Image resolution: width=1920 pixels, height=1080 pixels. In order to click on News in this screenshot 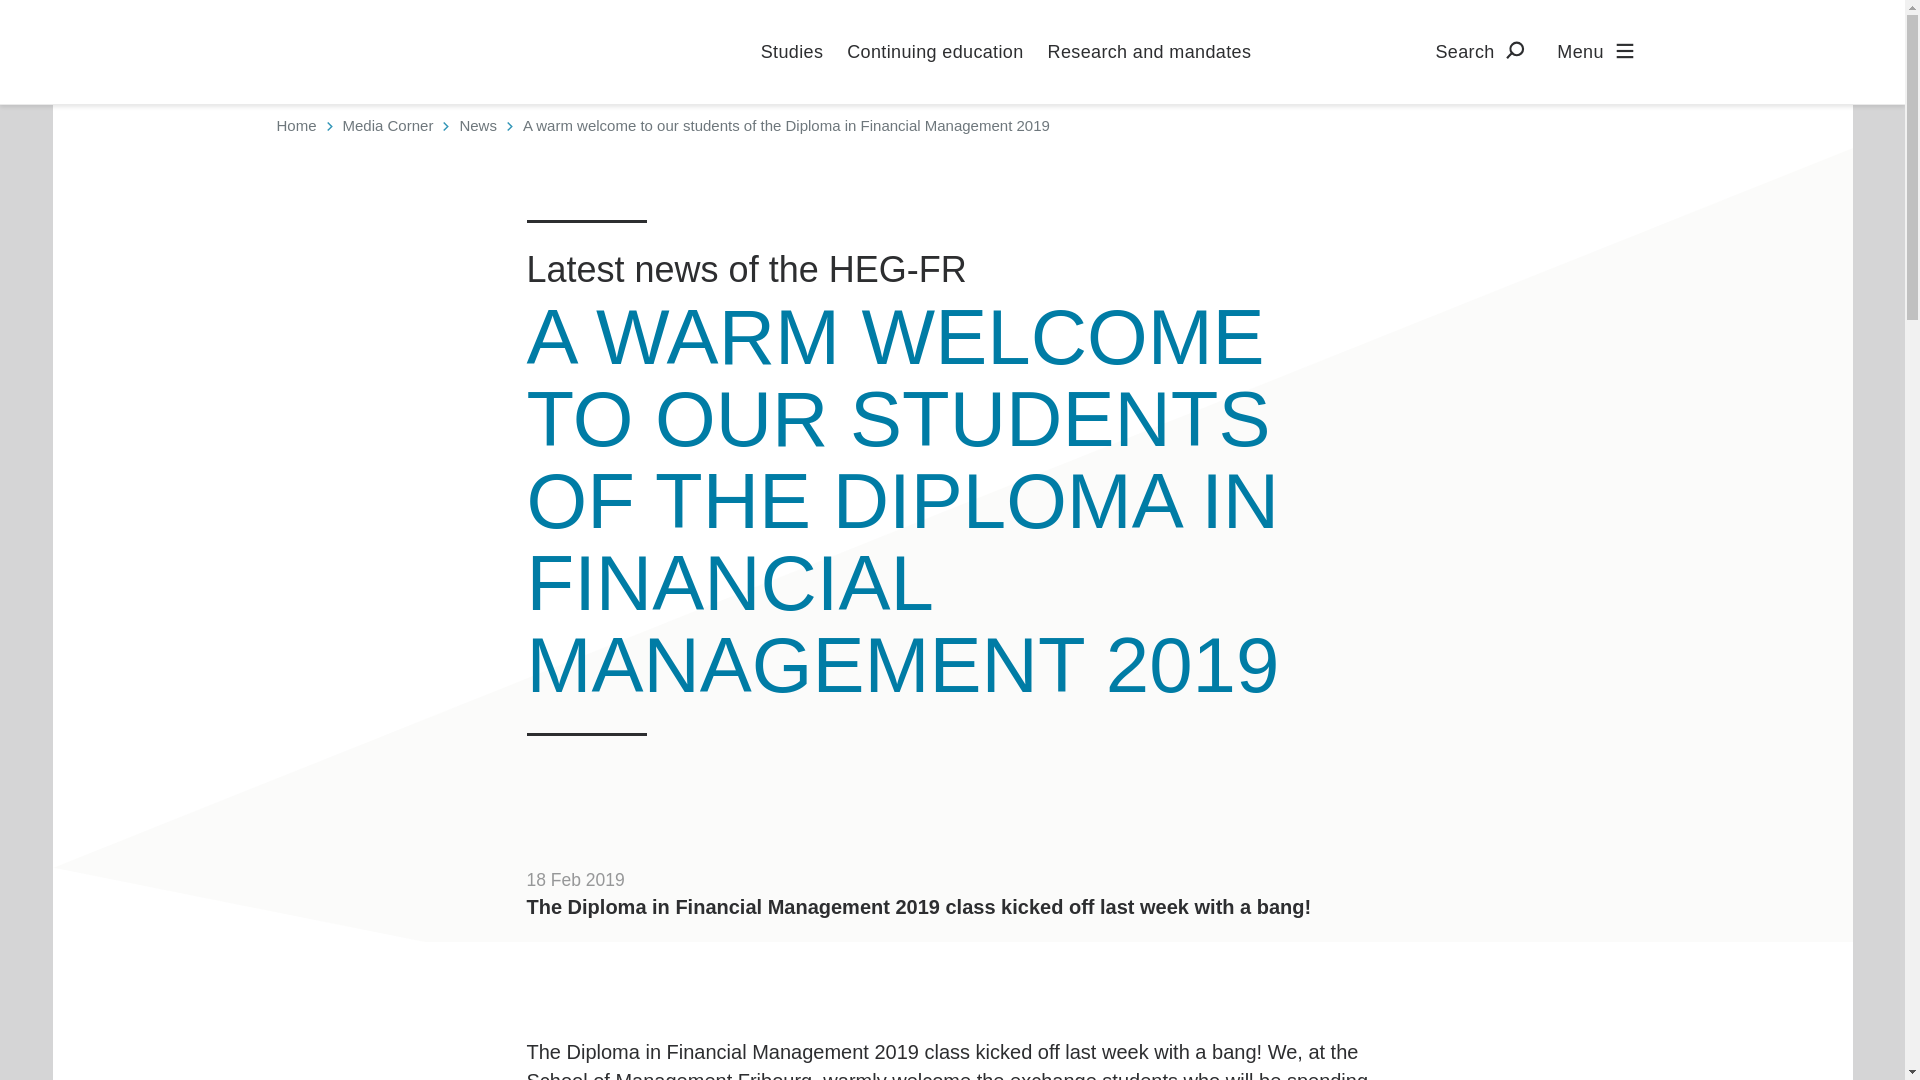, I will do `click(478, 125)`.